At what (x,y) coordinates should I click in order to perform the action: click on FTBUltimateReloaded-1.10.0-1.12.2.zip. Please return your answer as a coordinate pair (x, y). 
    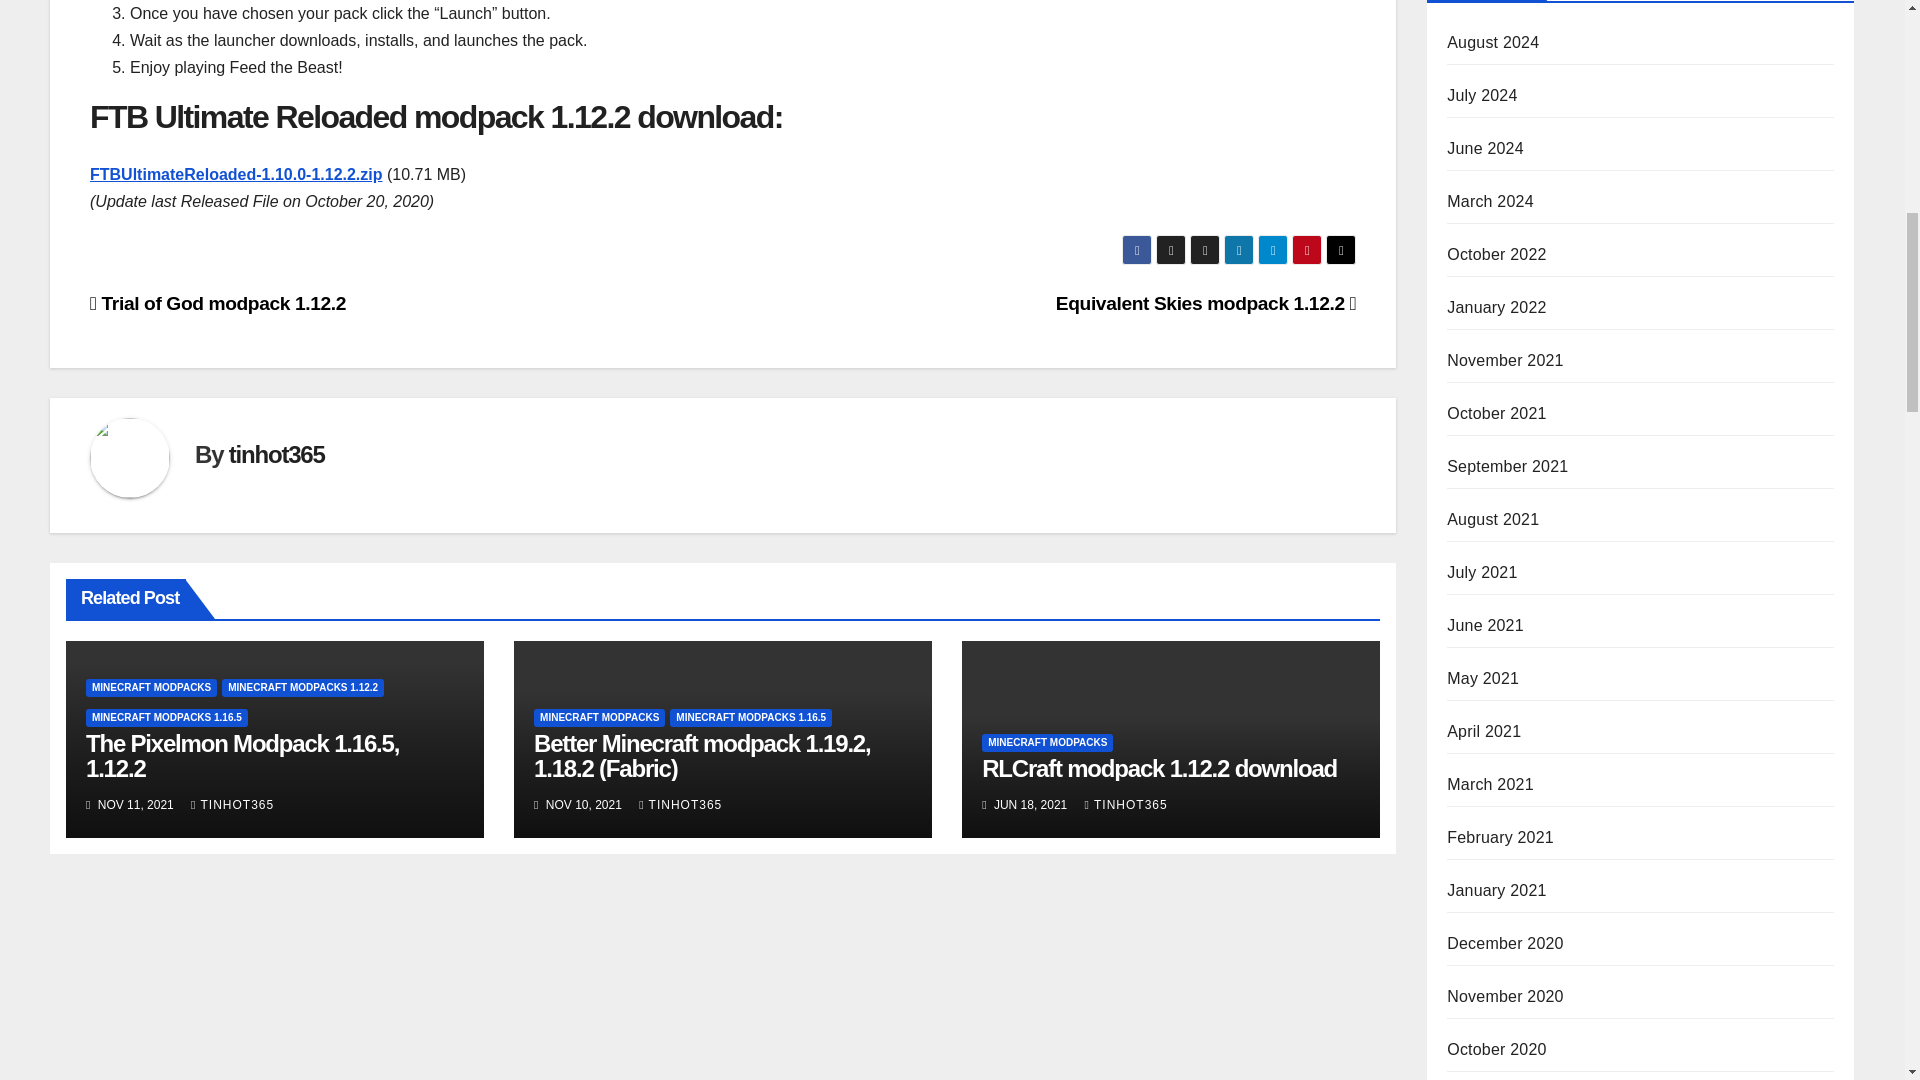
    Looking at the image, I should click on (236, 174).